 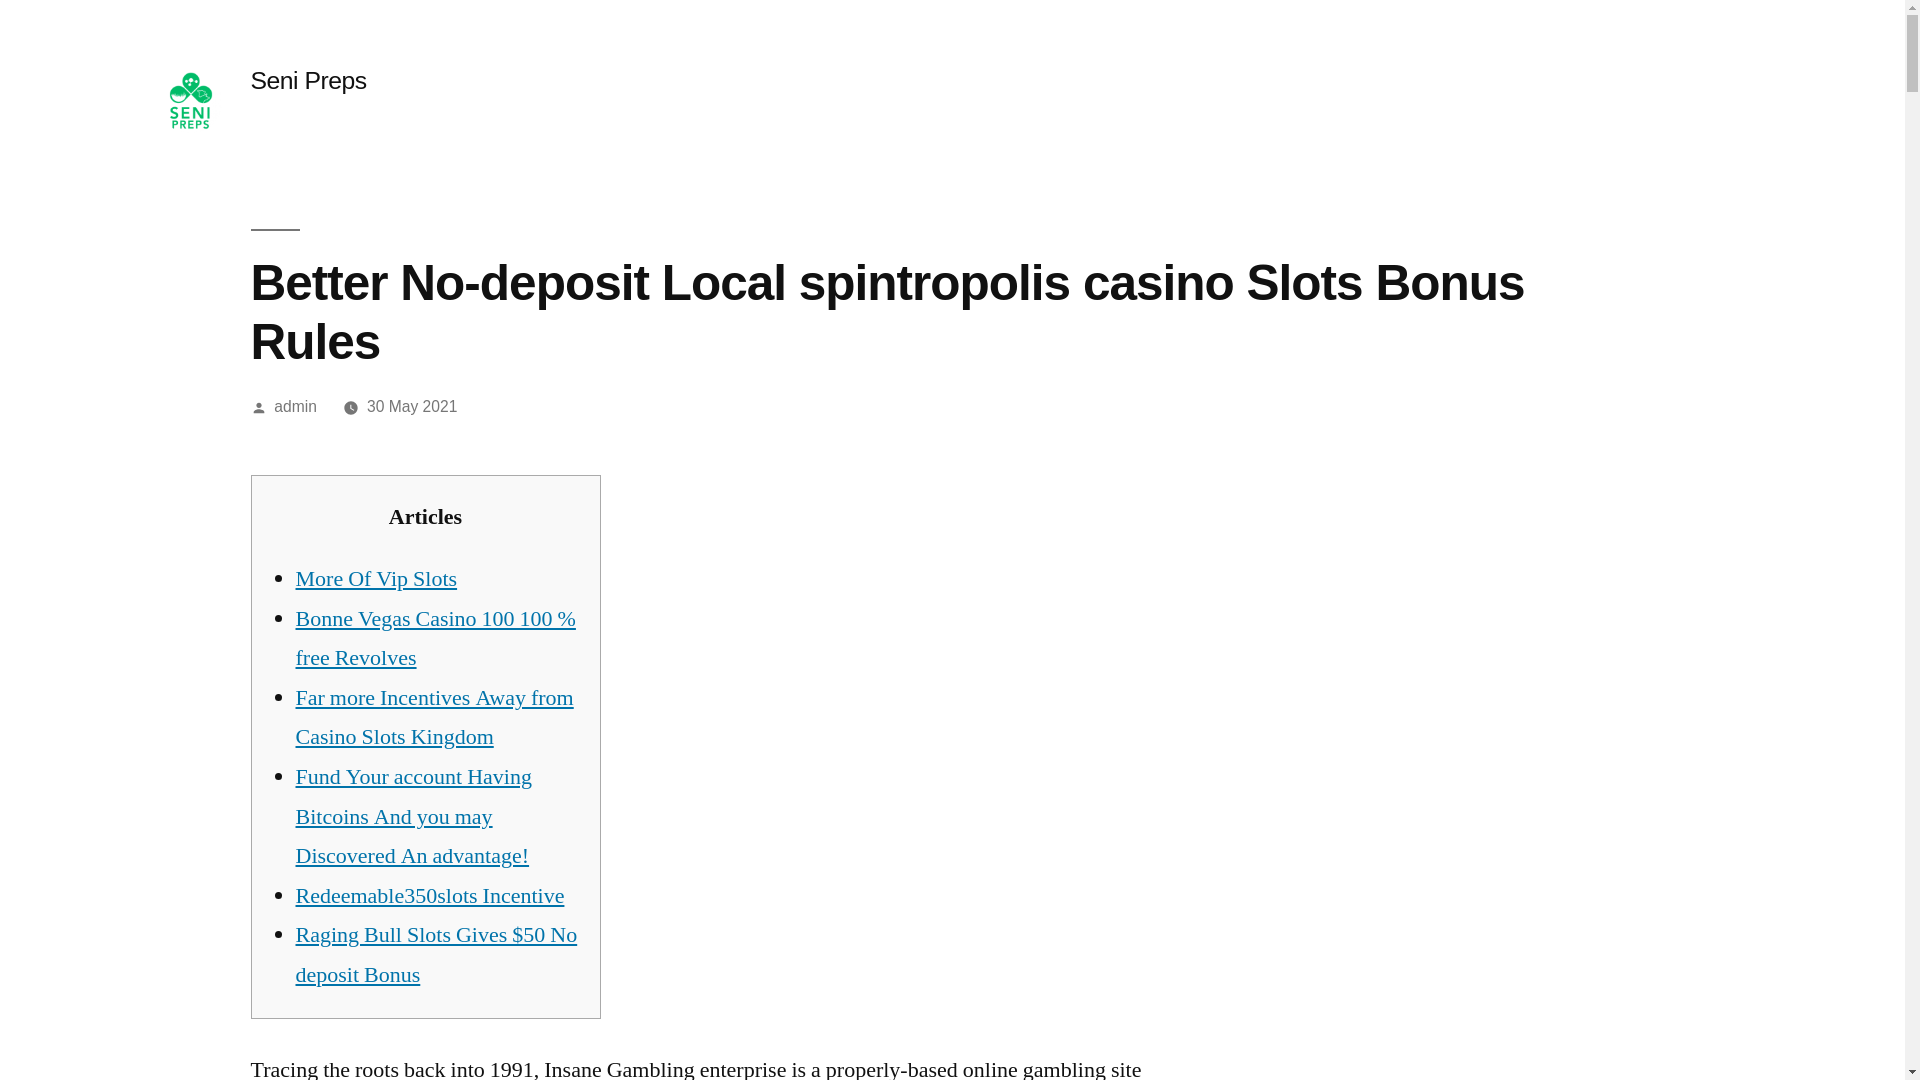 What do you see at coordinates (308, 80) in the screenshot?
I see `Seni Preps` at bounding box center [308, 80].